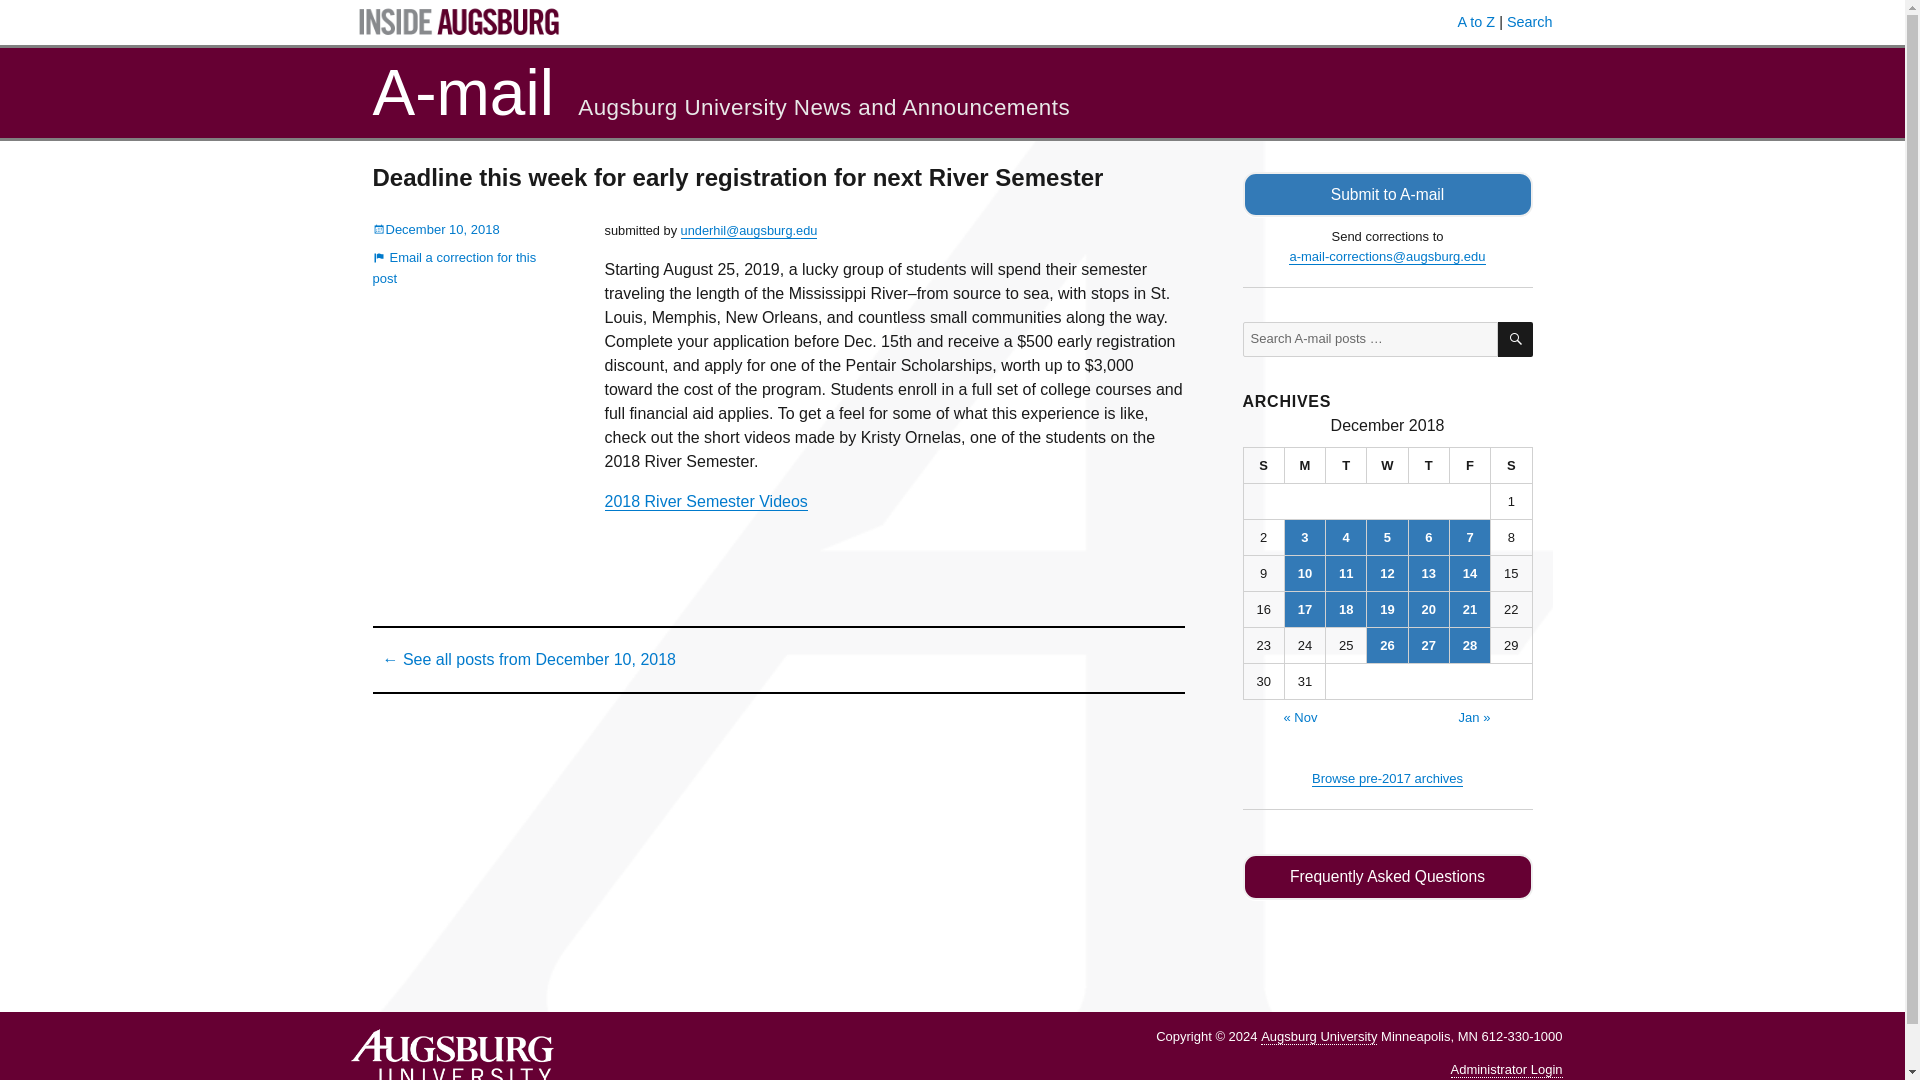  I want to click on Search, so click(1530, 22).